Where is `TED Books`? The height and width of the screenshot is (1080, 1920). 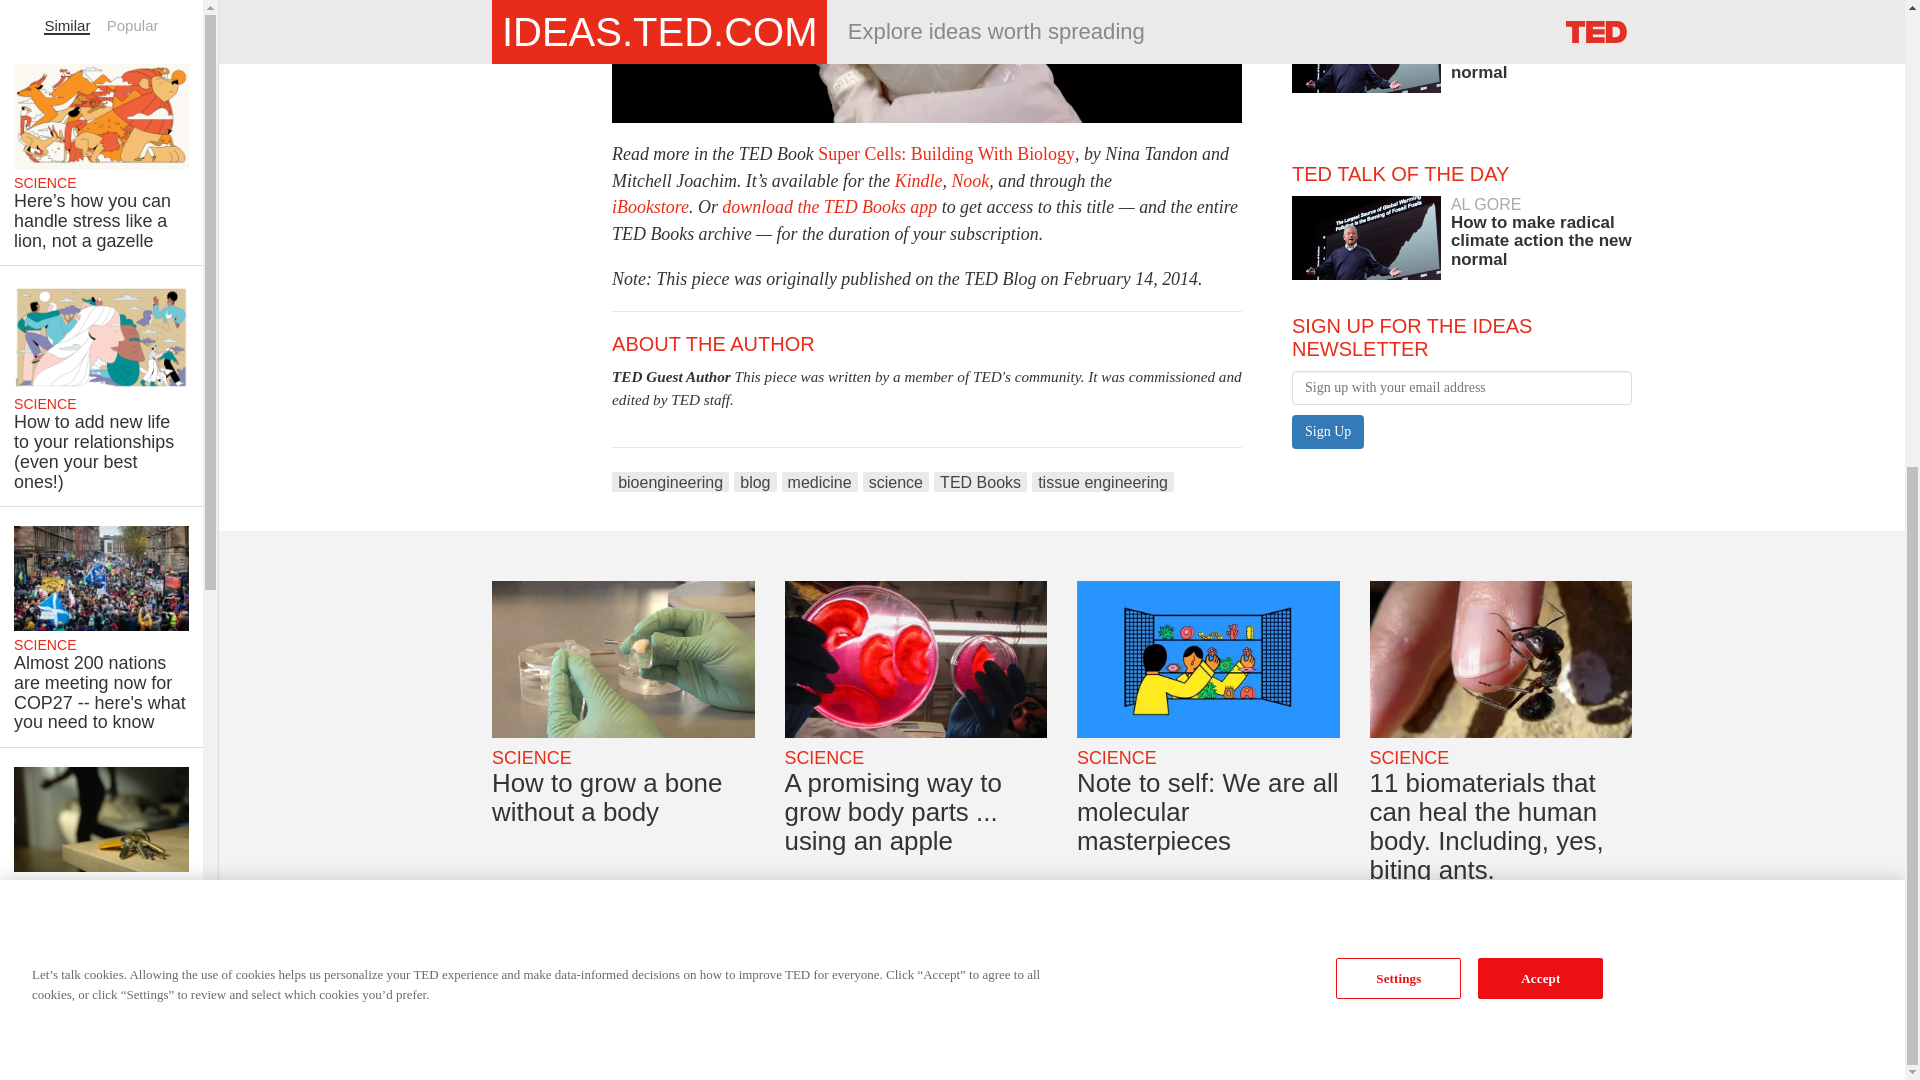
TED Books is located at coordinates (980, 482).